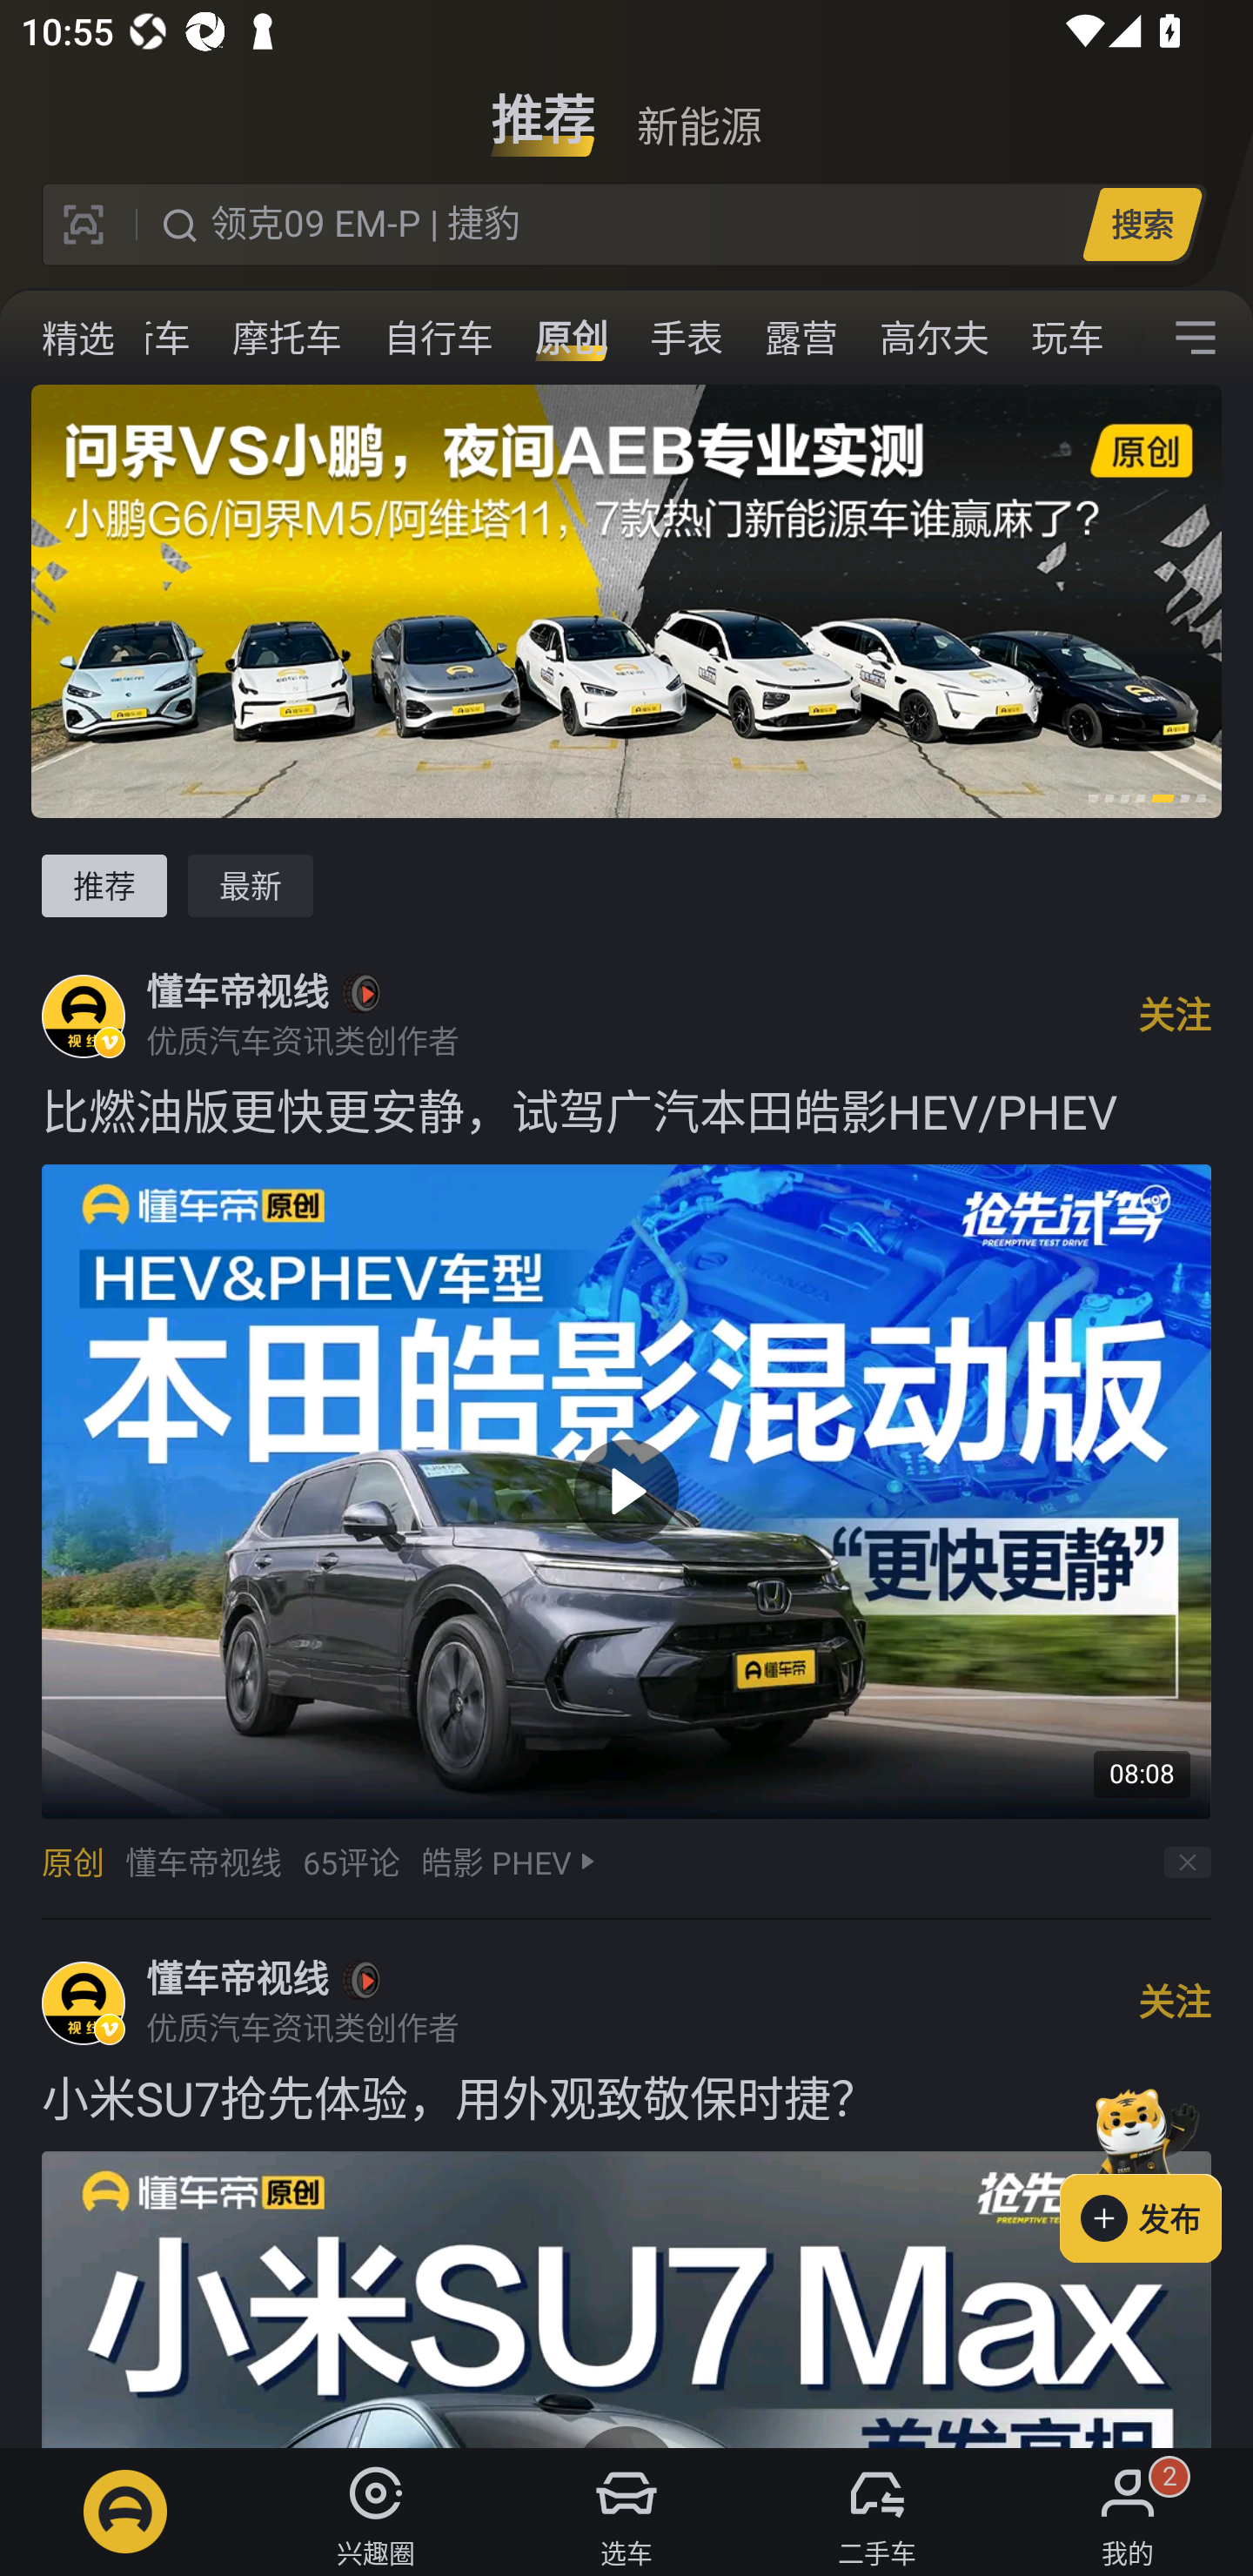 Image resolution: width=1253 pixels, height=2576 pixels. I want to click on 手表, so click(686, 338).